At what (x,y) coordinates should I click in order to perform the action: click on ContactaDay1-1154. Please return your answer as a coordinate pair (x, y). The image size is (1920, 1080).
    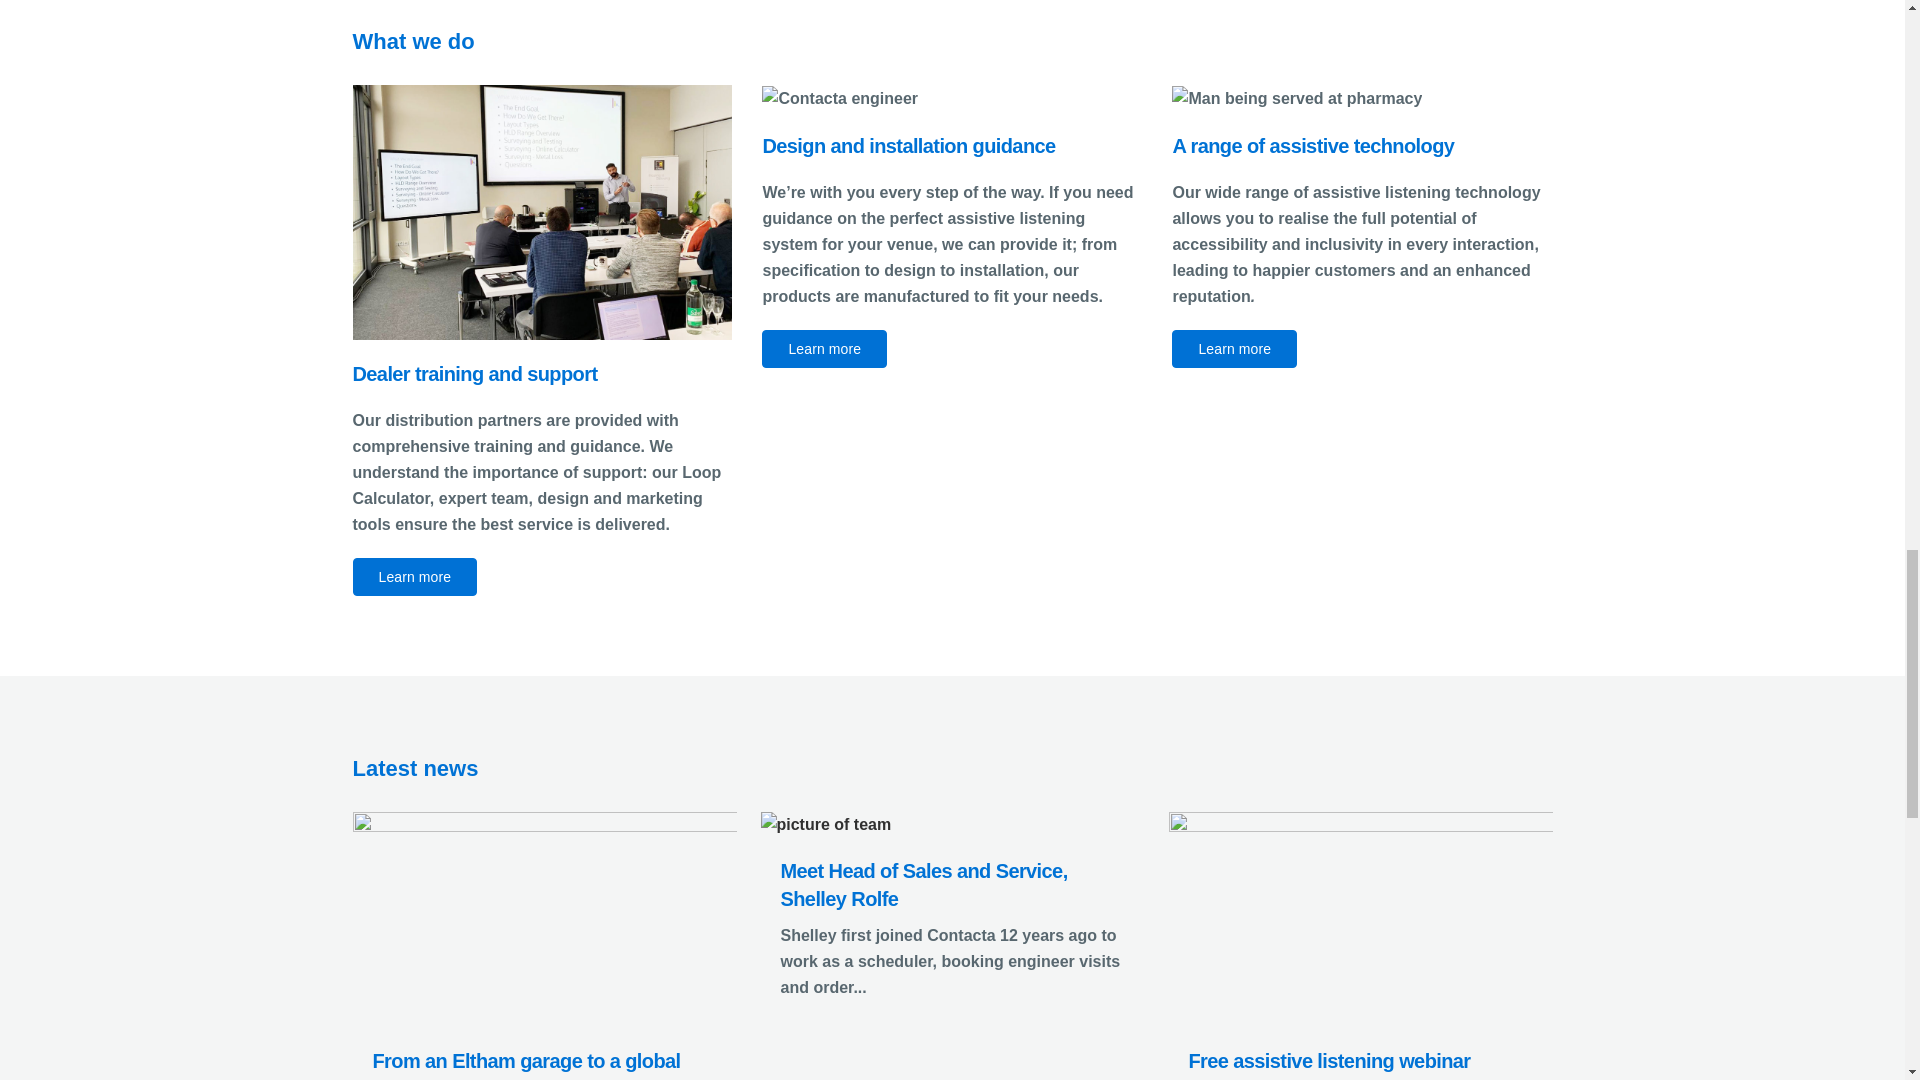
    Looking at the image, I should click on (840, 99).